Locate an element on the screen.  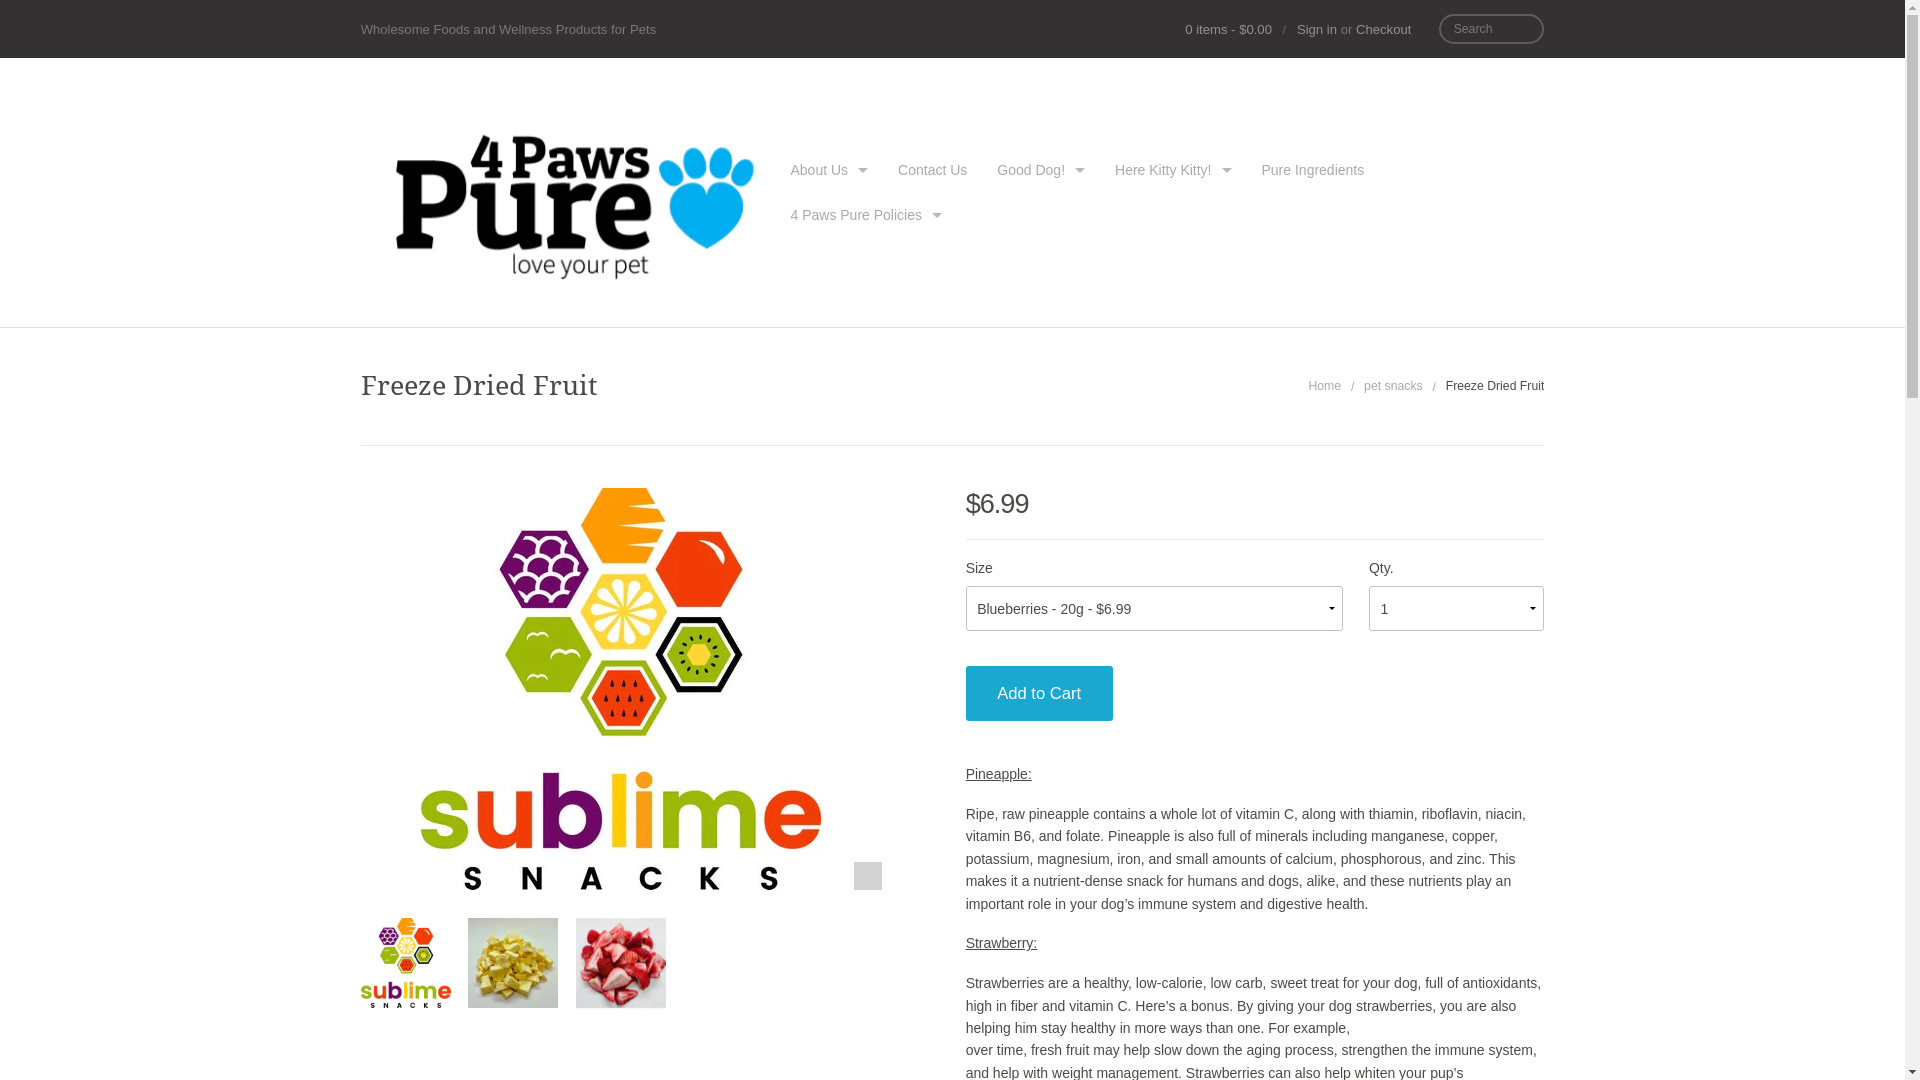
About Us is located at coordinates (829, 170).